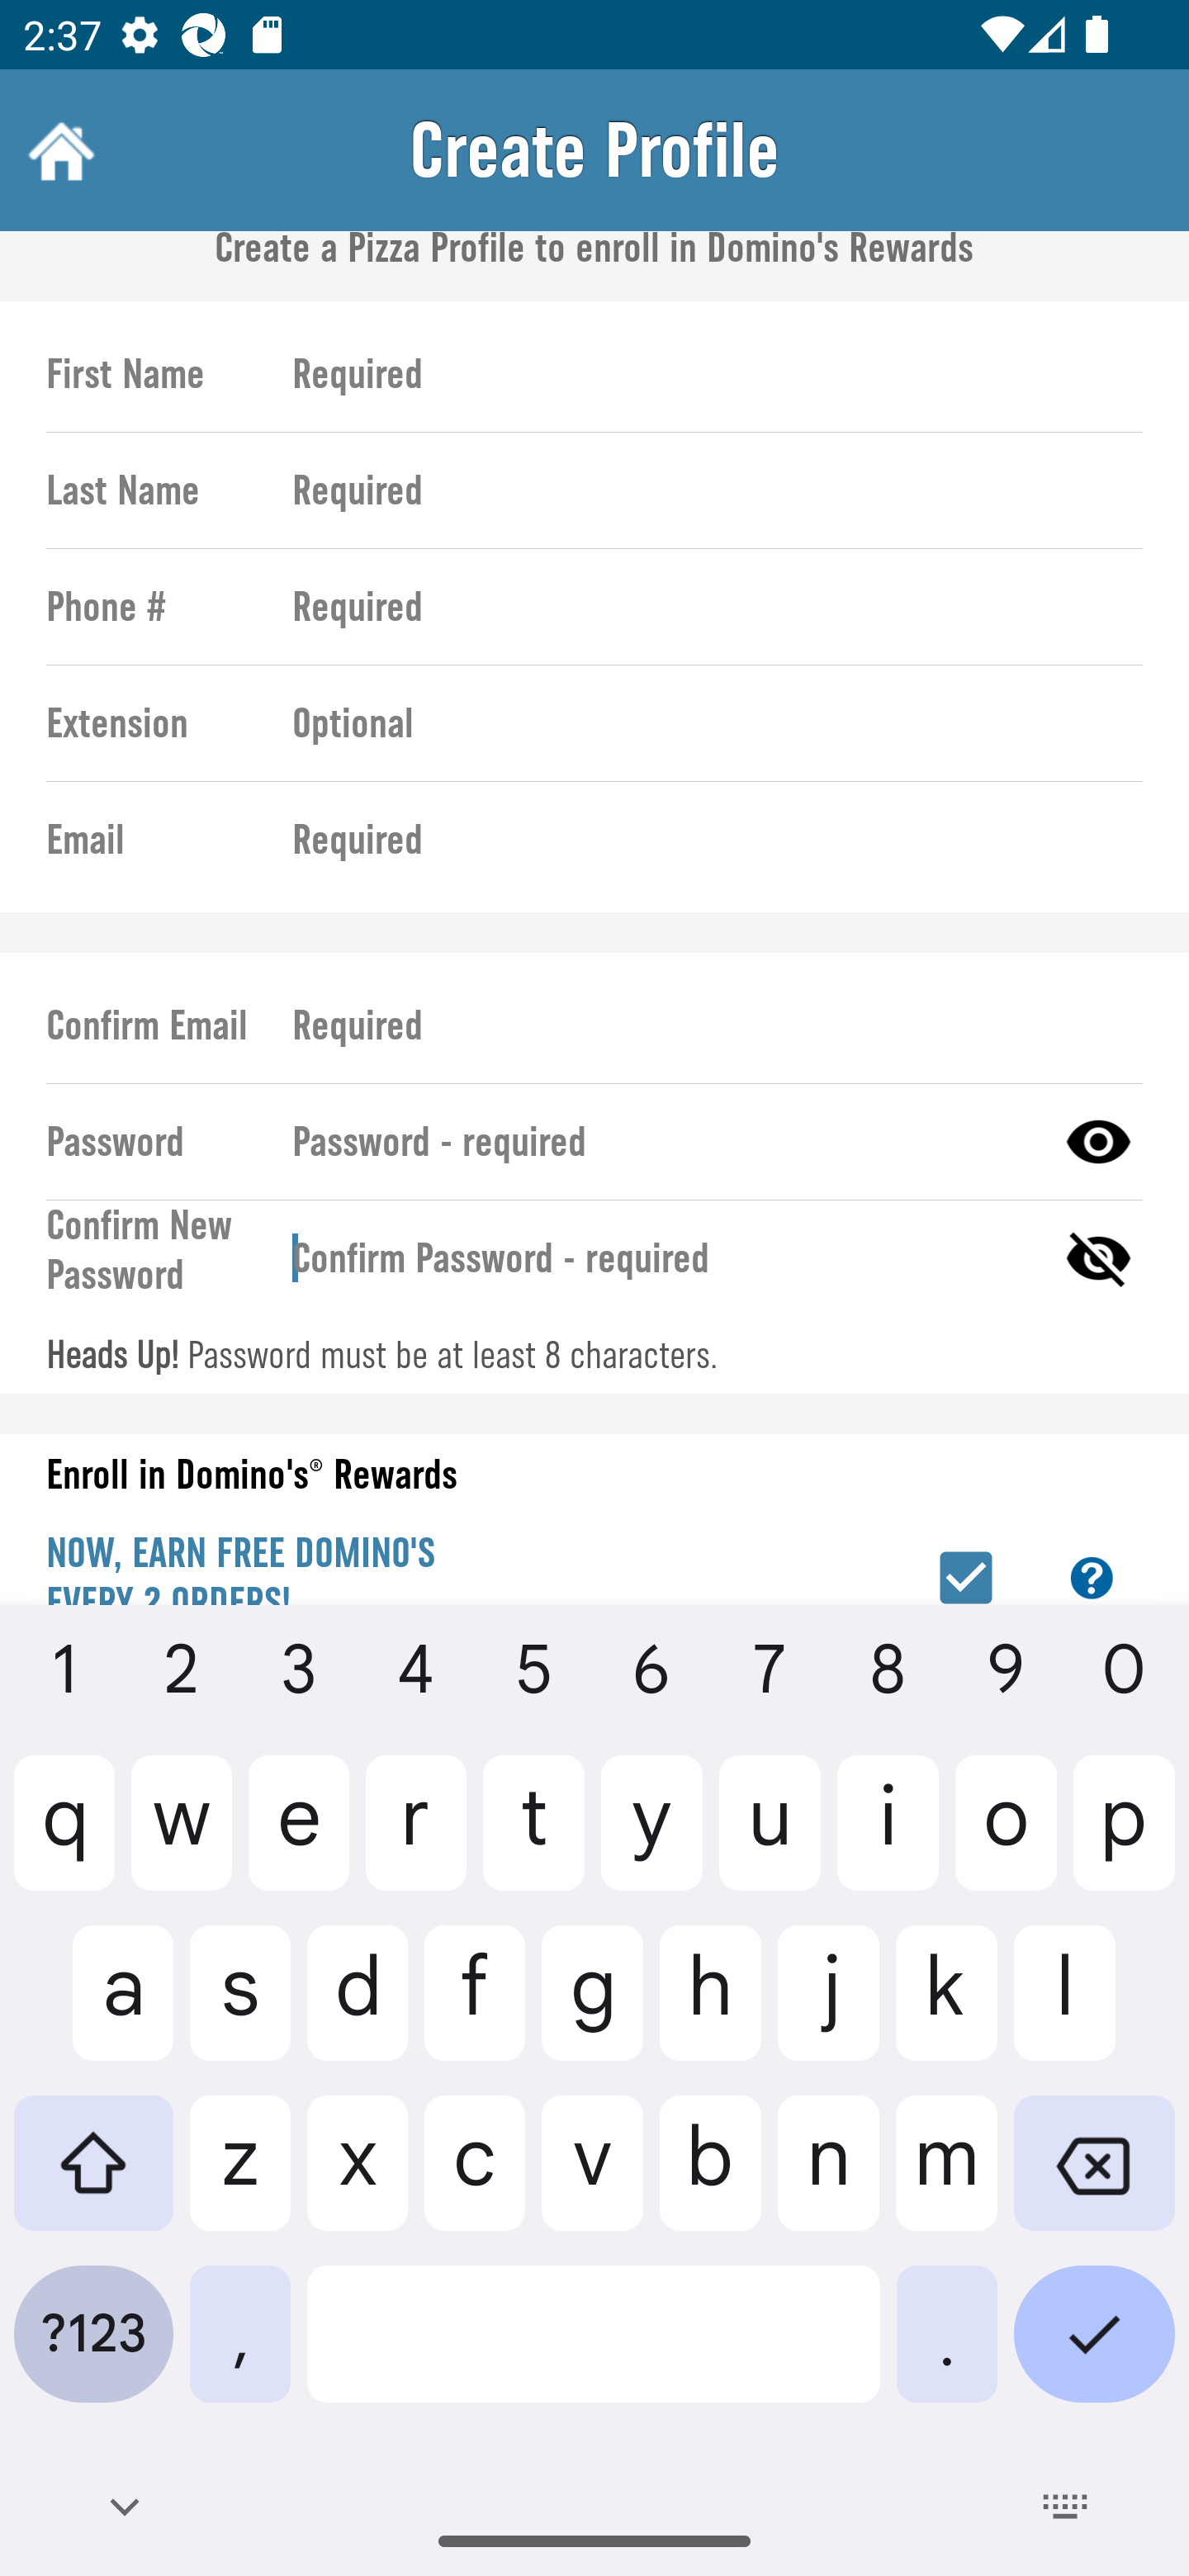 The height and width of the screenshot is (2576, 1189). What do you see at coordinates (703, 1026) in the screenshot?
I see `Required Confirm Email Address` at bounding box center [703, 1026].